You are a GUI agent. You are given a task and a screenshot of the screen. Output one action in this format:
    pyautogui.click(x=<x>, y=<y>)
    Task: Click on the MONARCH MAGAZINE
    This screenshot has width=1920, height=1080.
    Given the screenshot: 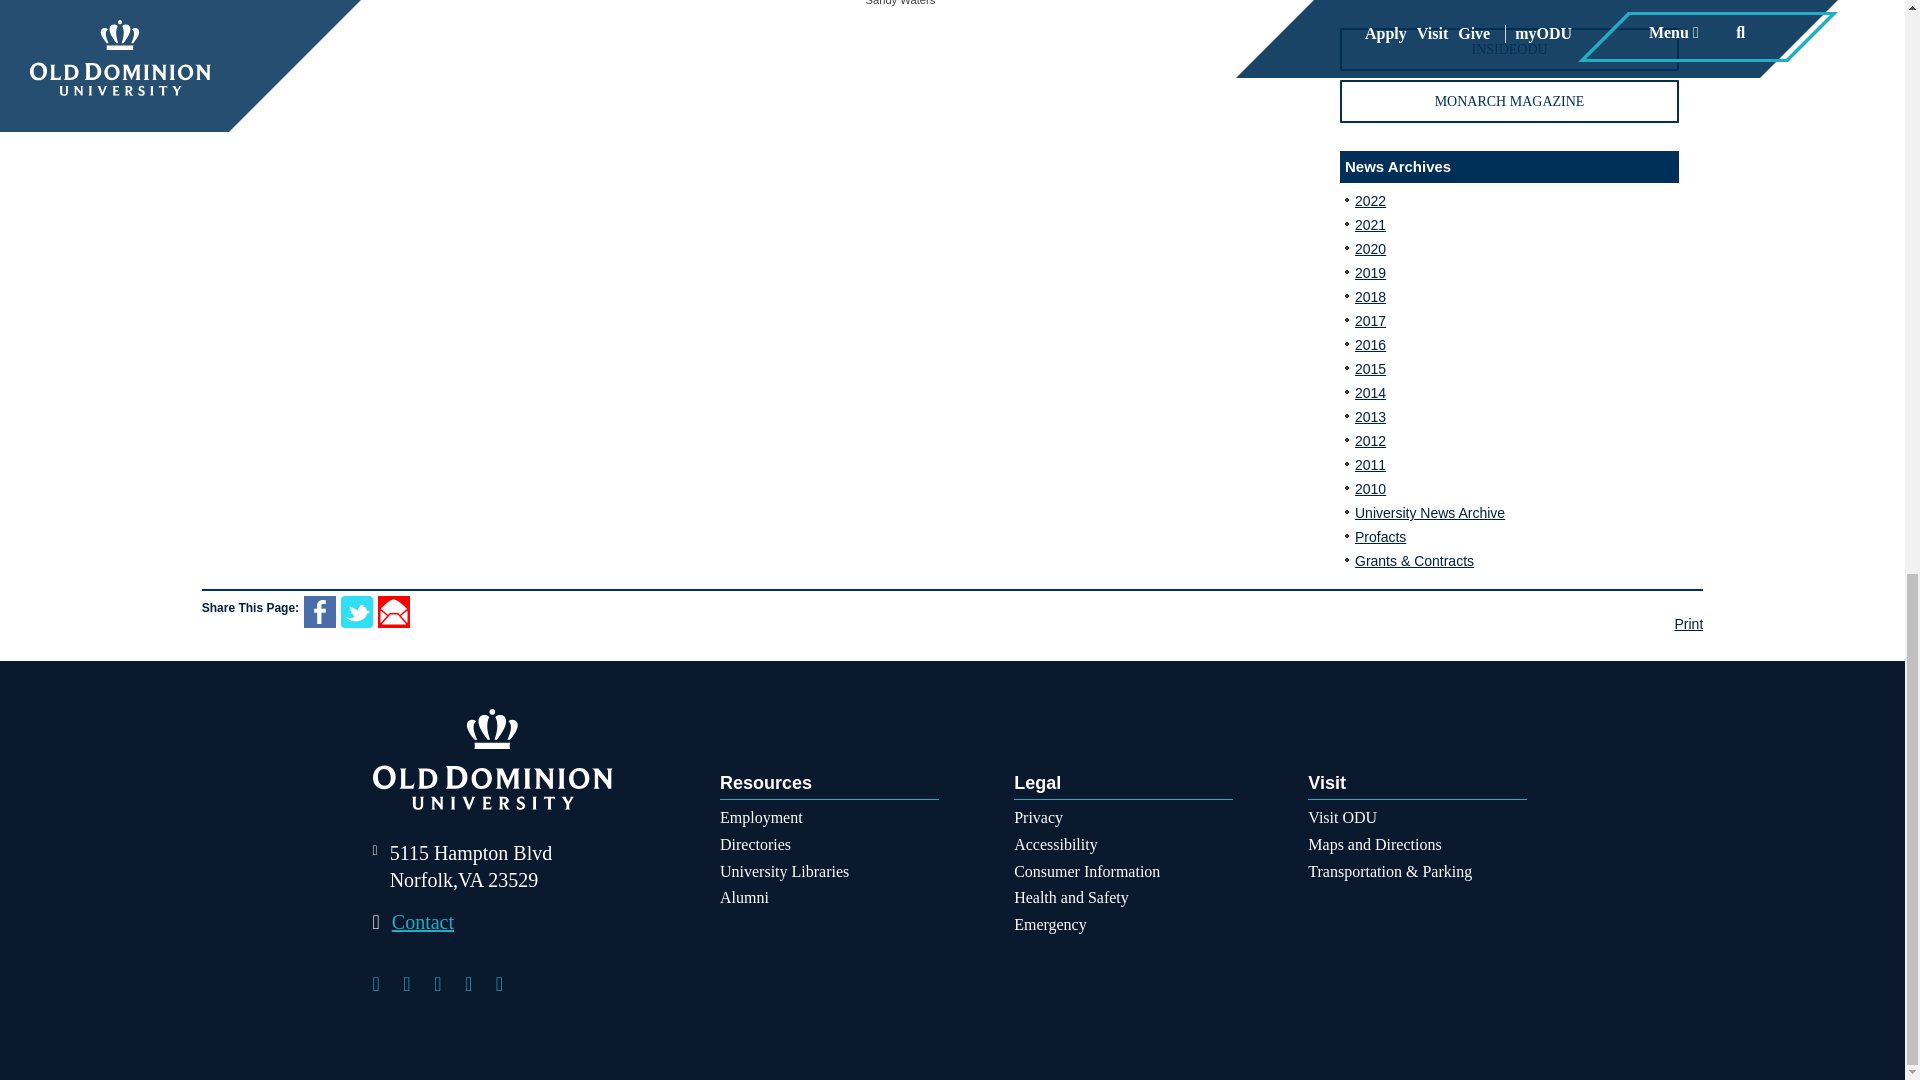 What is the action you would take?
    pyautogui.click(x=1509, y=101)
    